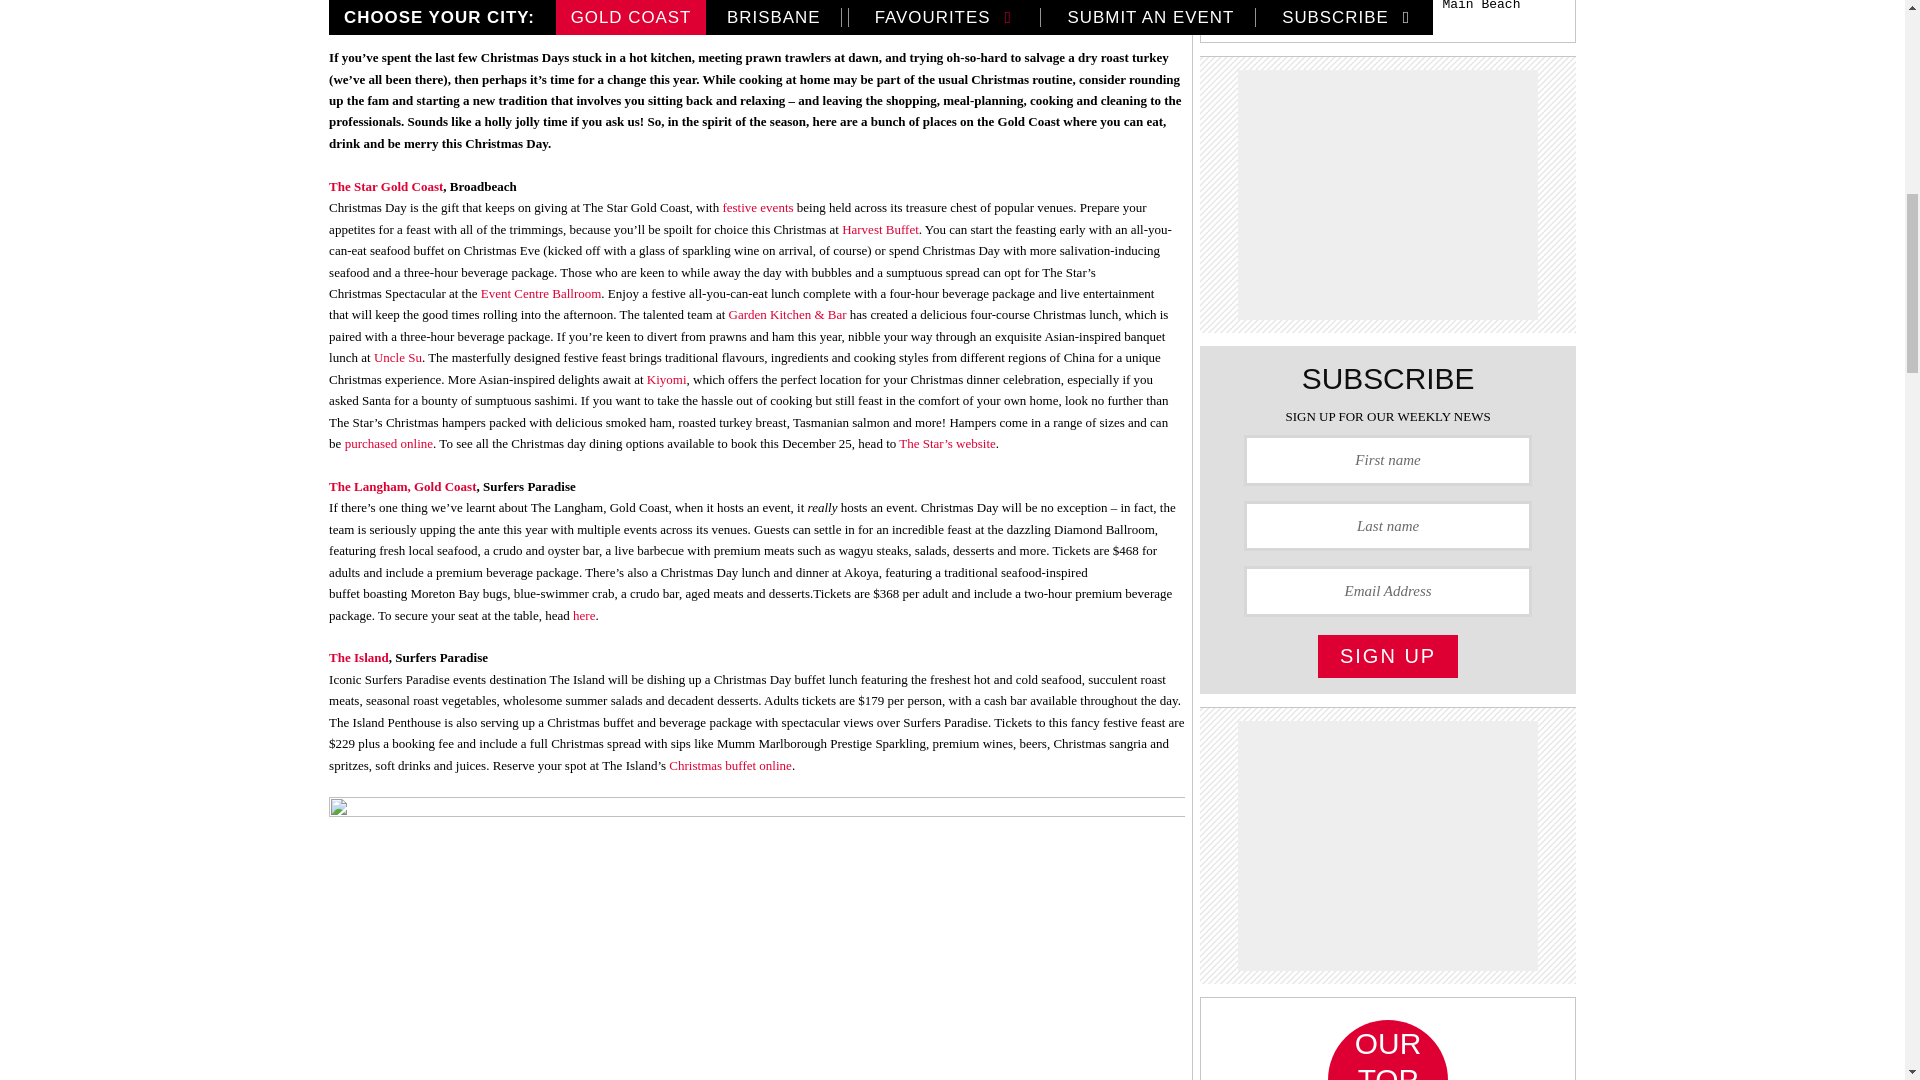 This screenshot has height=1080, width=1920. What do you see at coordinates (1387, 656) in the screenshot?
I see `Sign Up` at bounding box center [1387, 656].